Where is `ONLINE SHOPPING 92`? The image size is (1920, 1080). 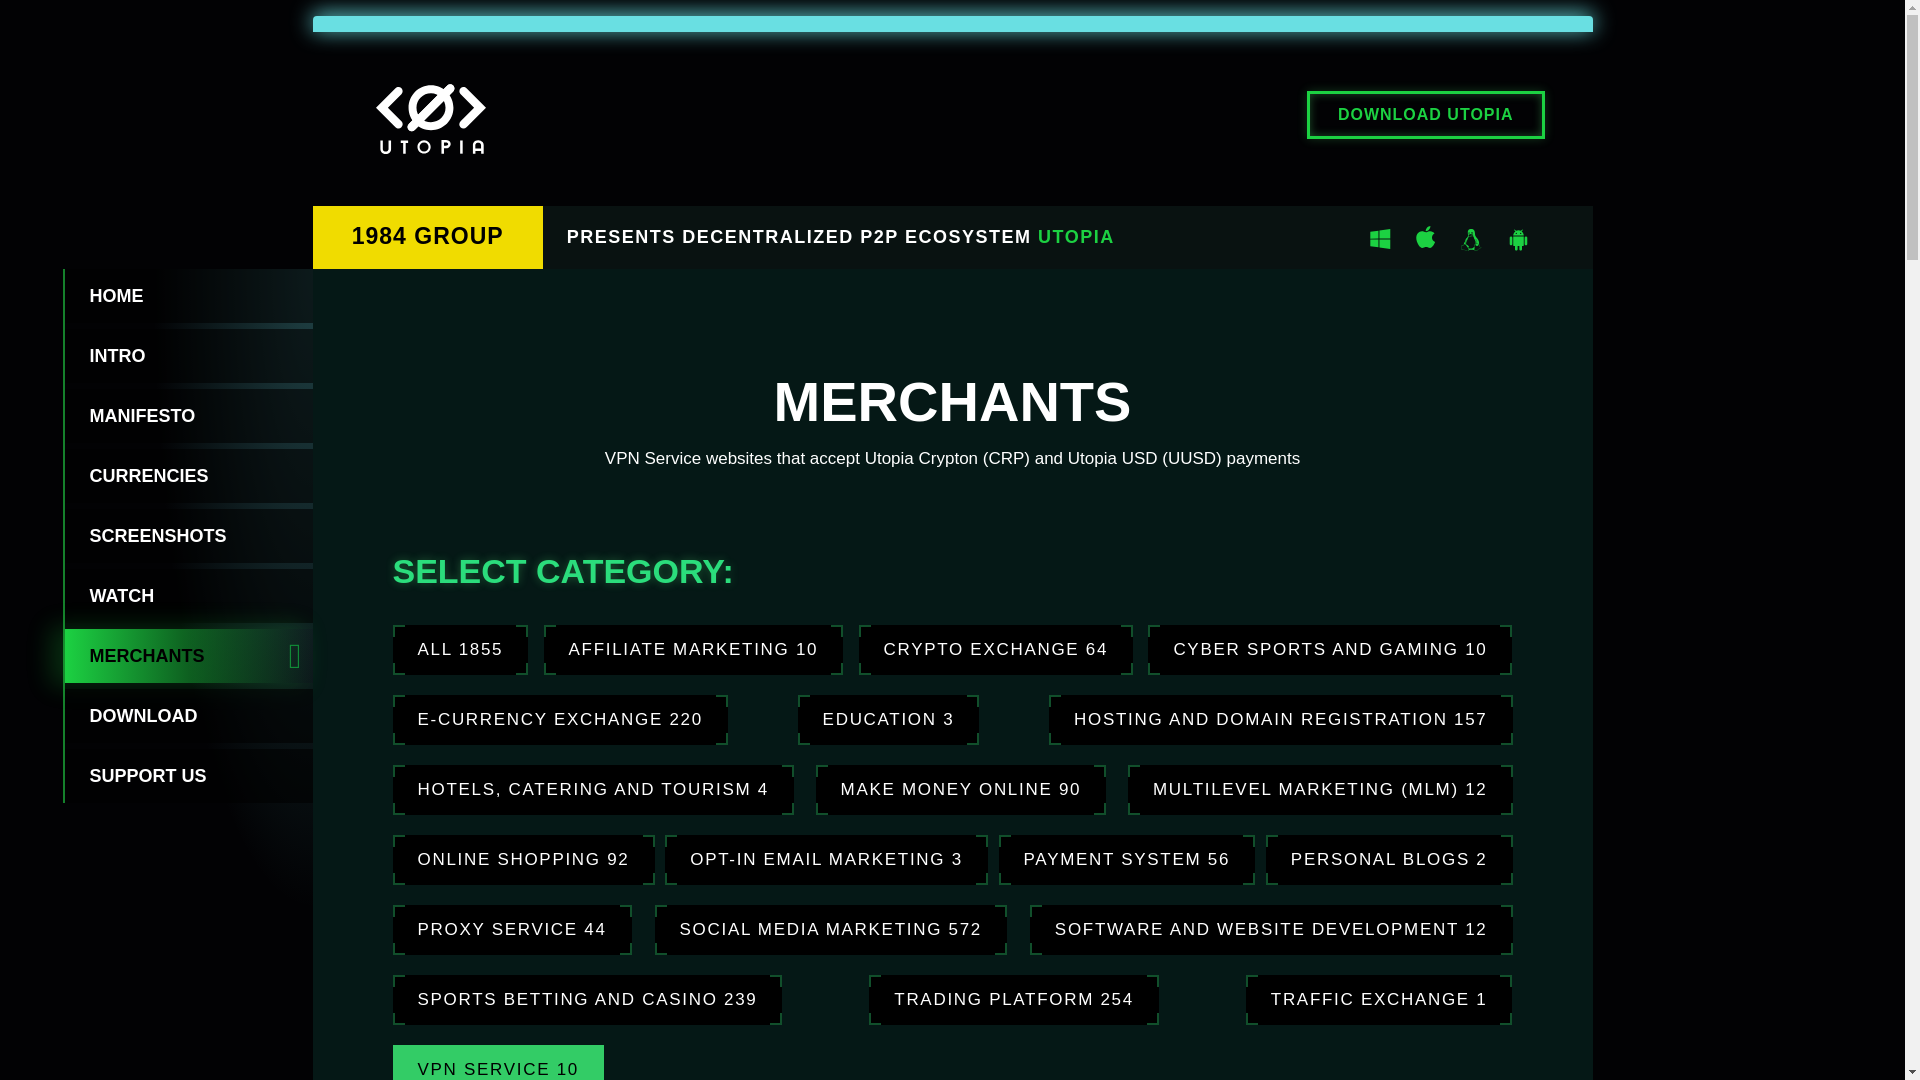 ONLINE SHOPPING 92 is located at coordinates (522, 859).